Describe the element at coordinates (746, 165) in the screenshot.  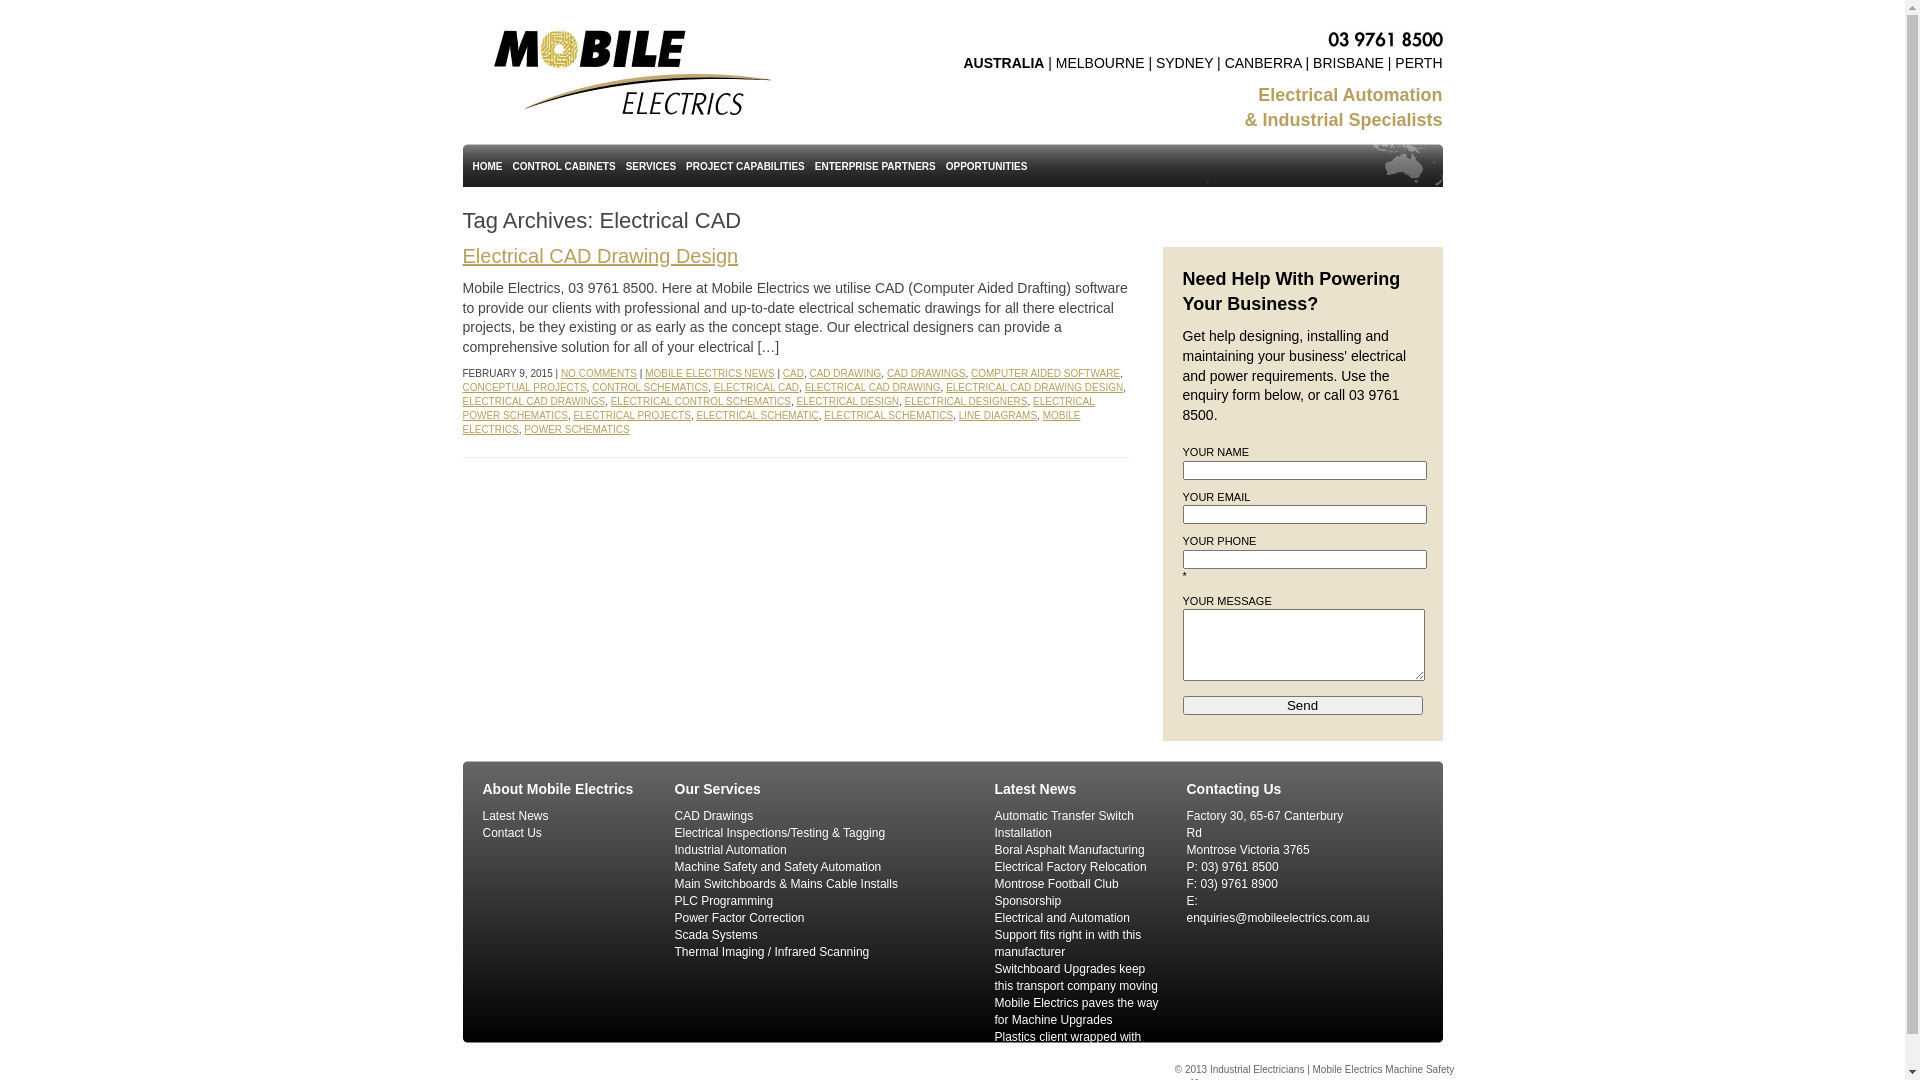
I see `PROJECT CAPABILITIES` at that location.